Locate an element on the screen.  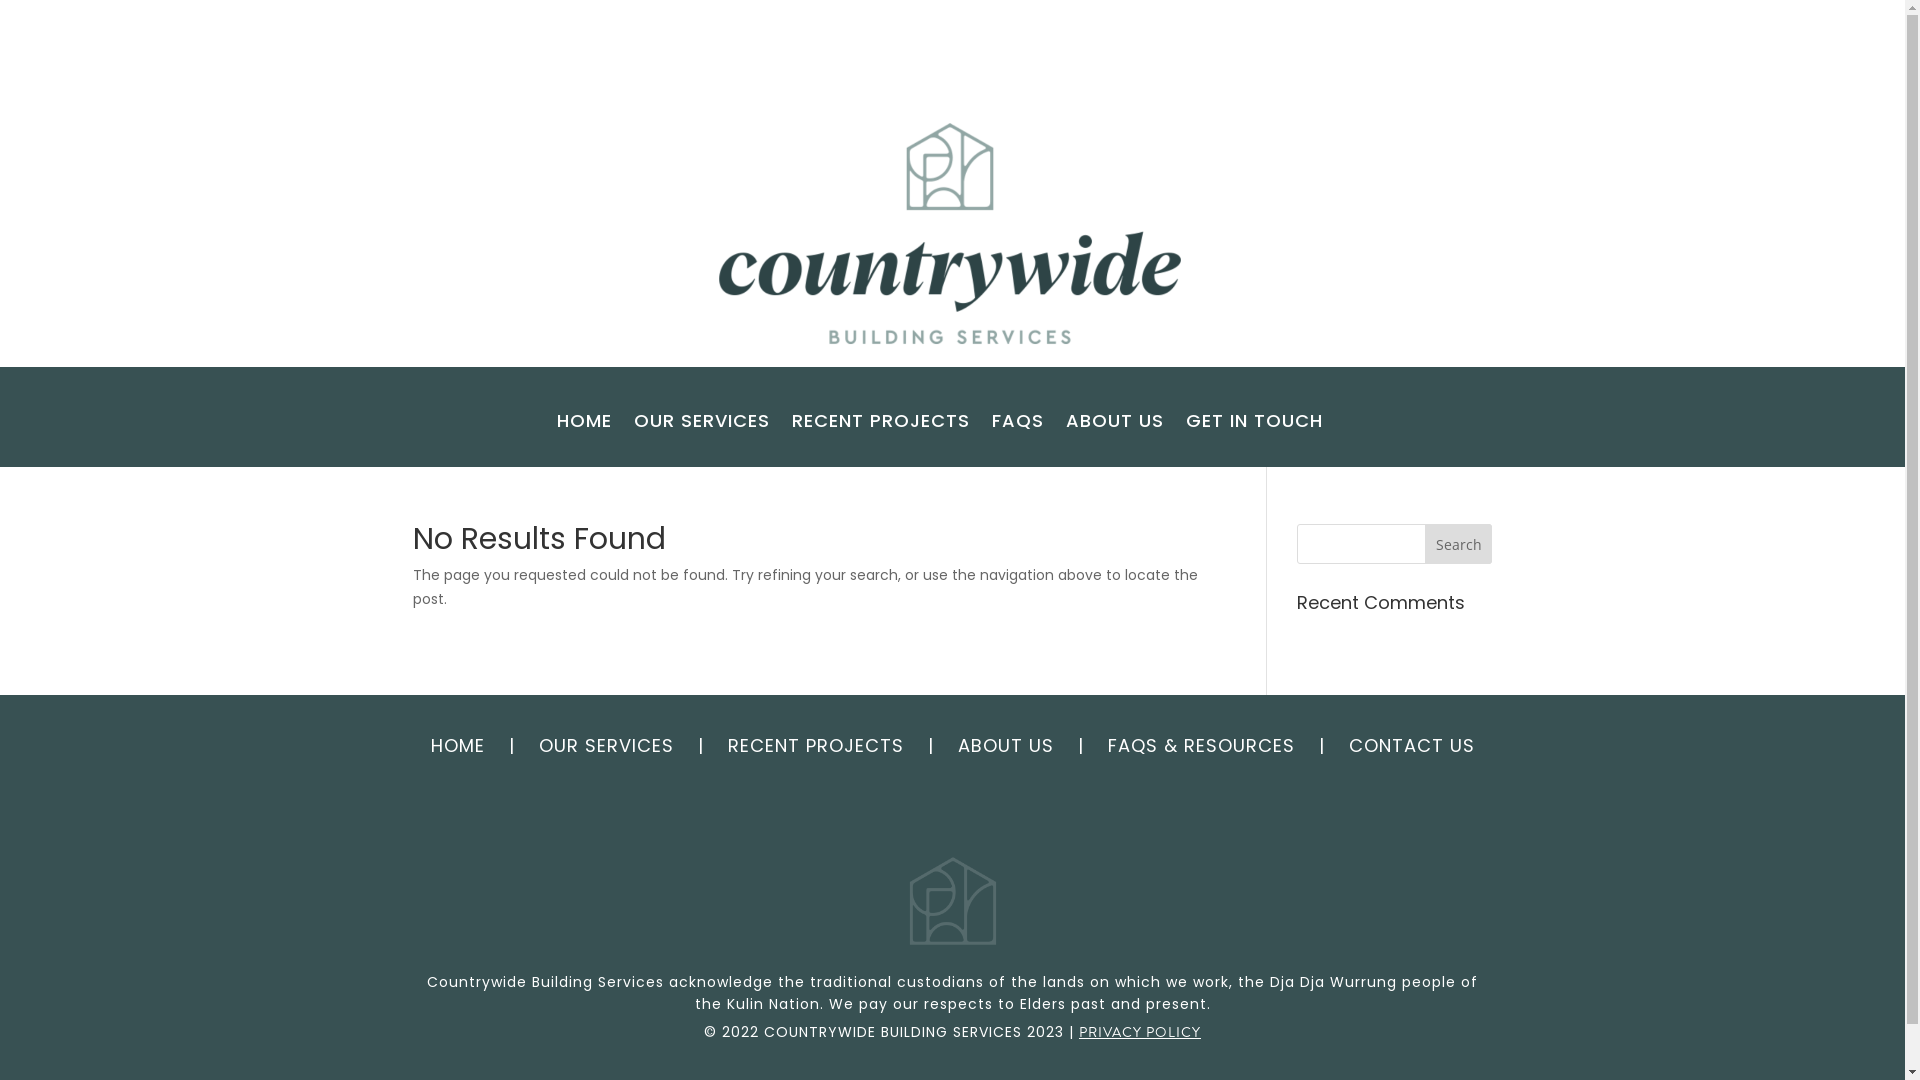
GET IN TOUCH is located at coordinates (1254, 425).